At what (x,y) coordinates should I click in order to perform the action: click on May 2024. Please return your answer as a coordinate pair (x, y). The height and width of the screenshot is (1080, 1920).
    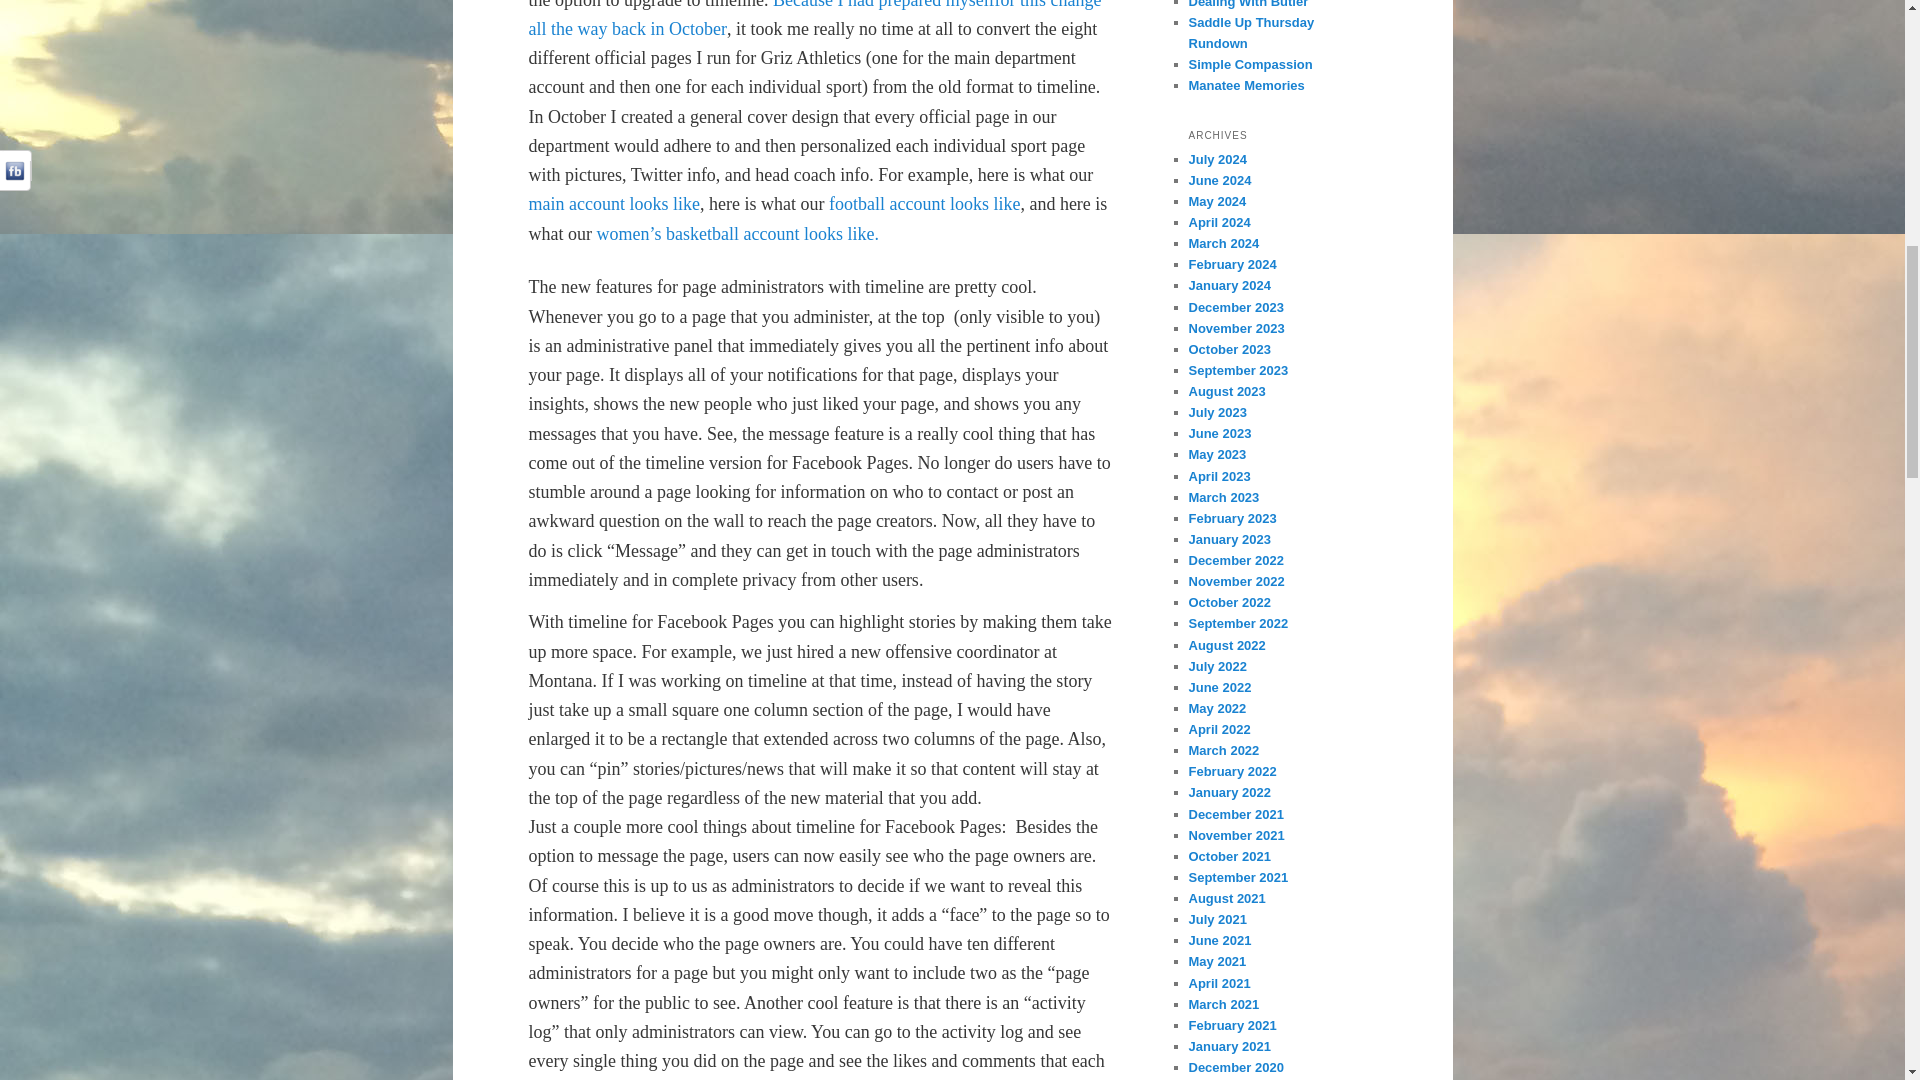
    Looking at the image, I should click on (1217, 202).